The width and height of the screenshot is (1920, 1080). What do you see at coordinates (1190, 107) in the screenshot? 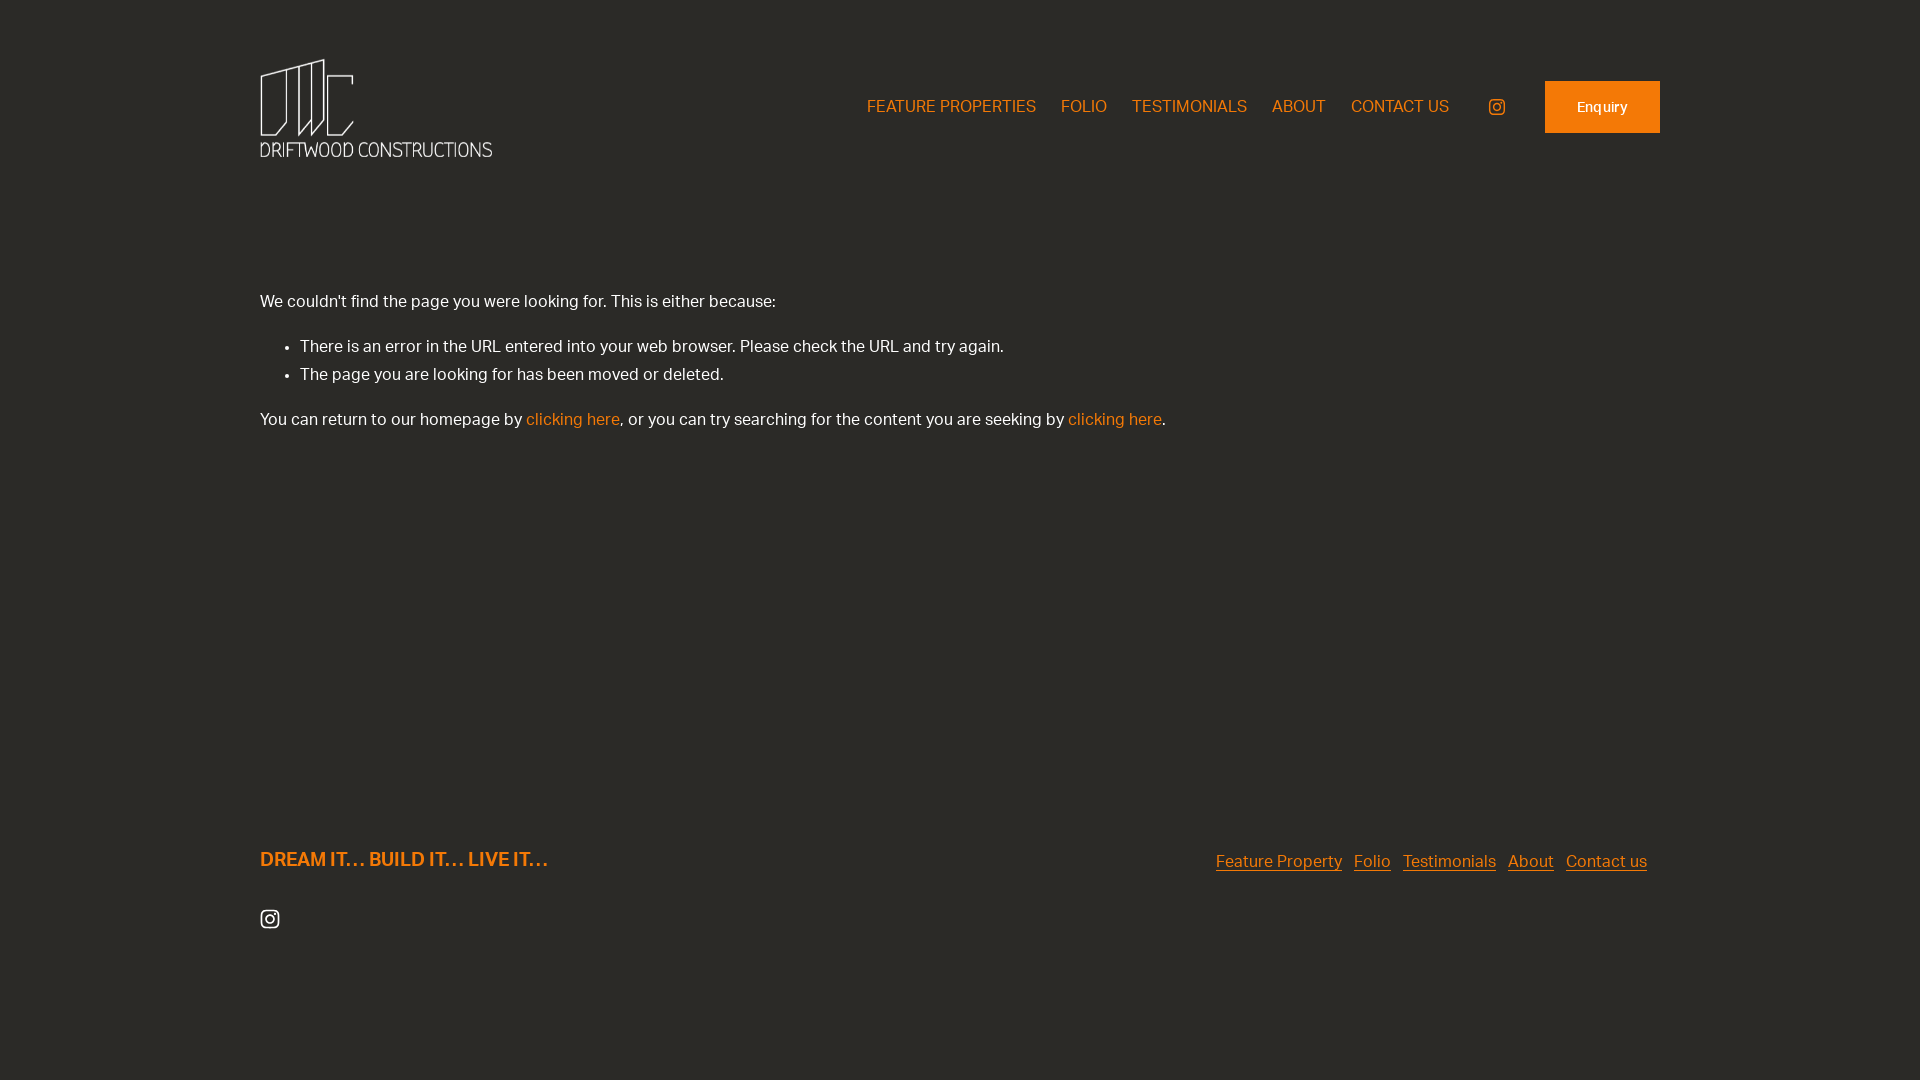
I see `TESTIMONIALS` at bounding box center [1190, 107].